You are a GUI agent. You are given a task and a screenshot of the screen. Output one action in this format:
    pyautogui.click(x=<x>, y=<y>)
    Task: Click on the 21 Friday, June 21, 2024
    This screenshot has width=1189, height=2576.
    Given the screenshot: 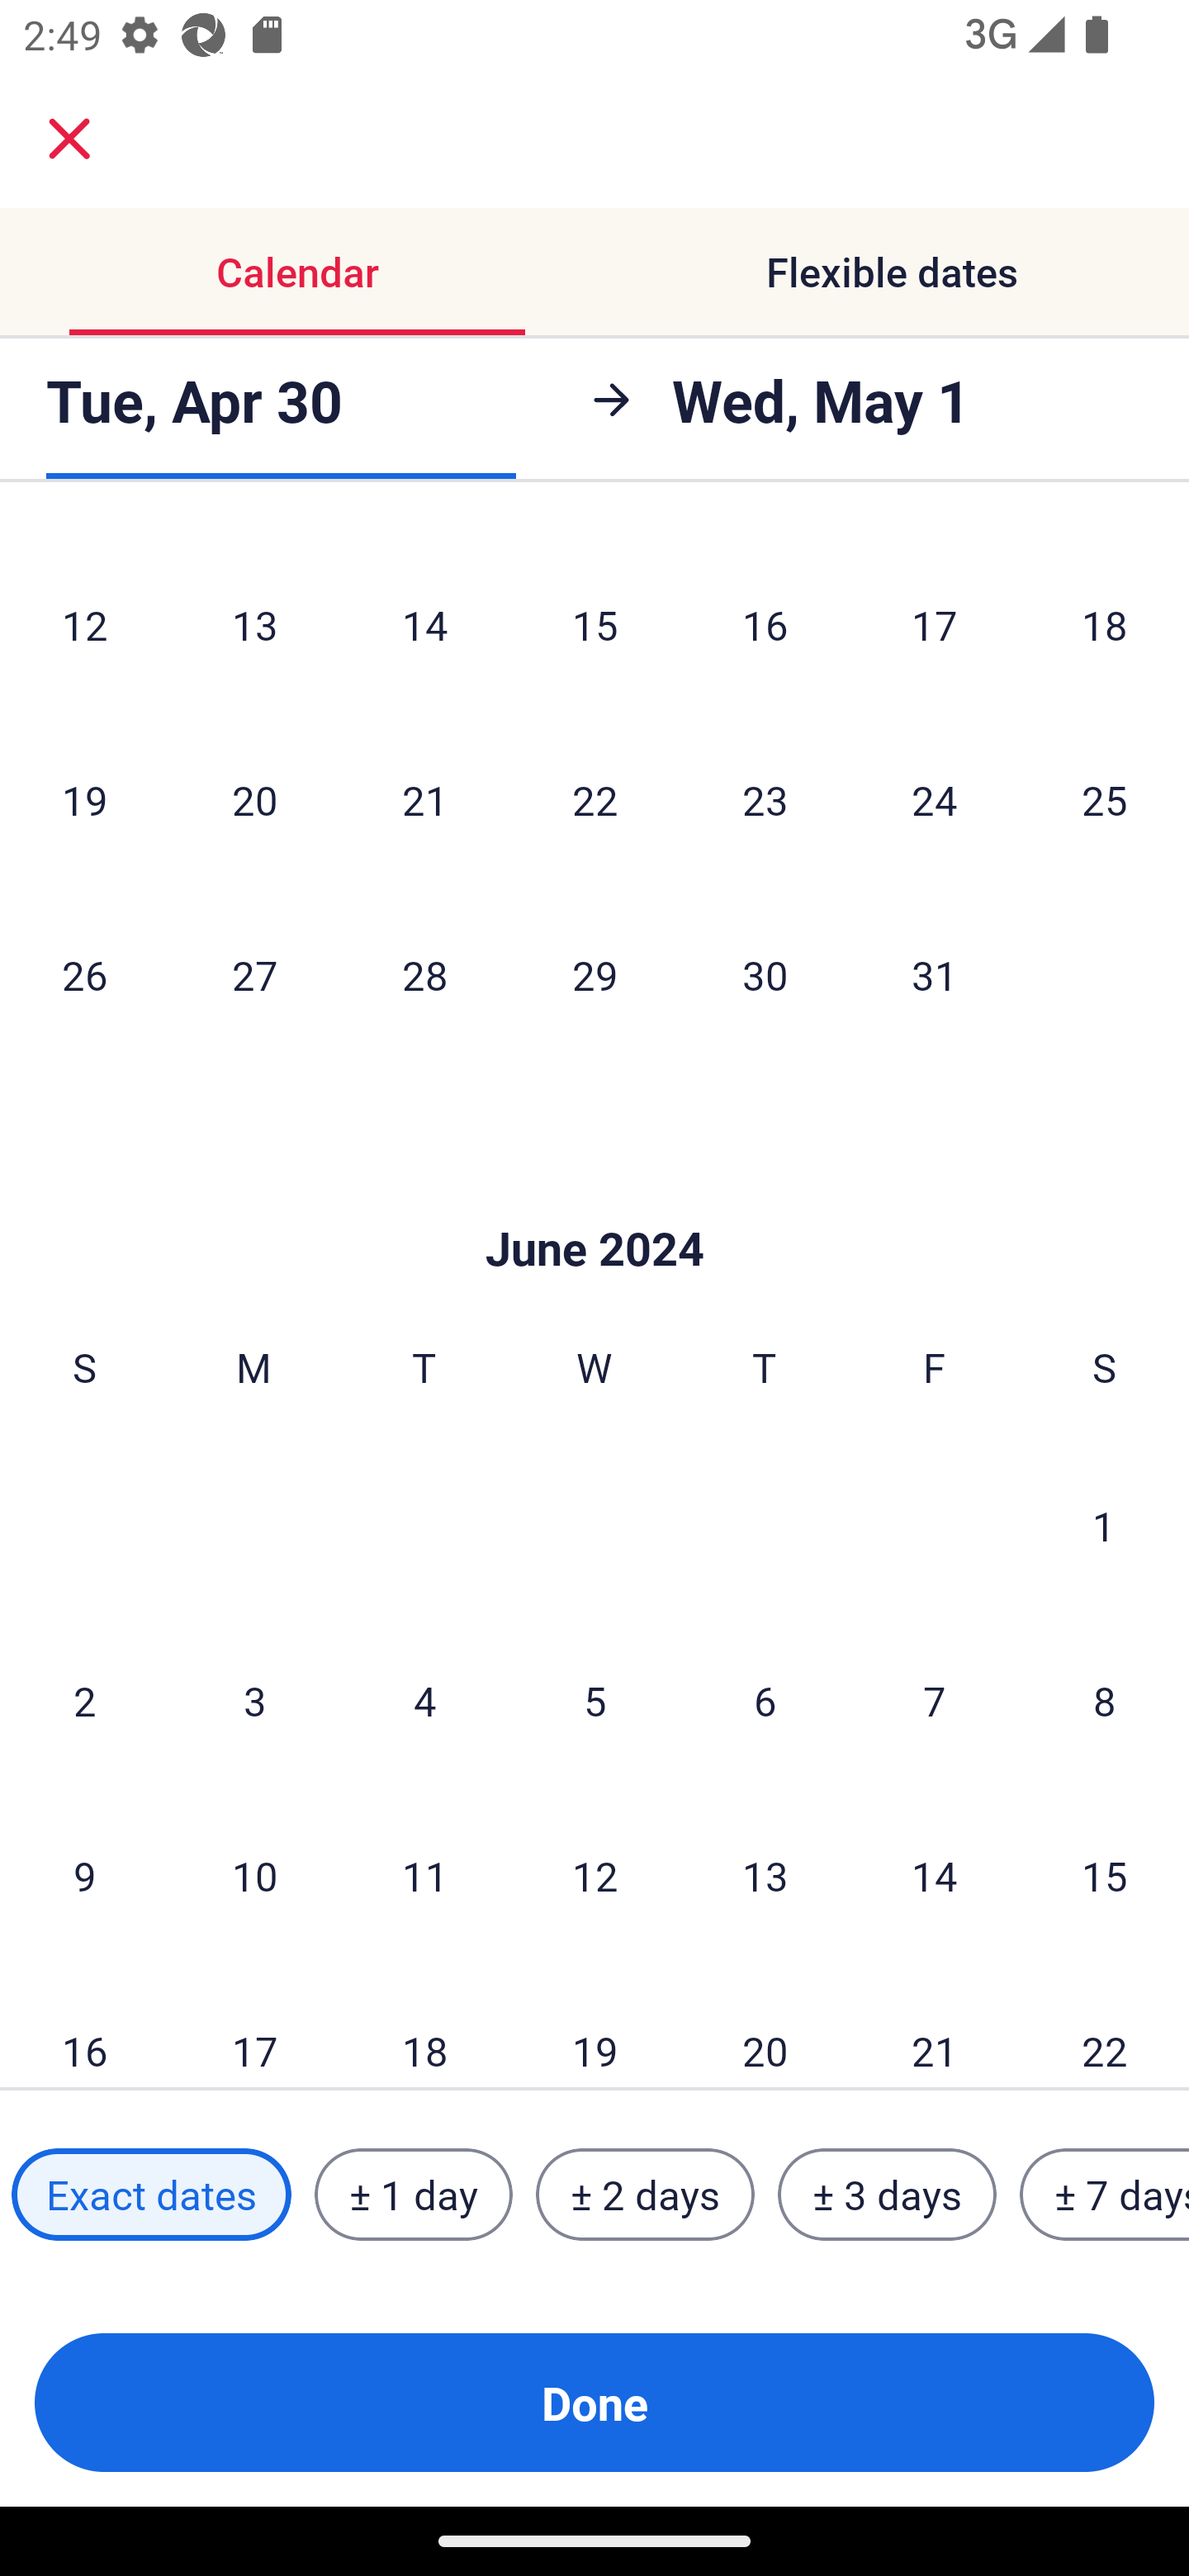 What is the action you would take?
    pyautogui.click(x=935, y=2026)
    